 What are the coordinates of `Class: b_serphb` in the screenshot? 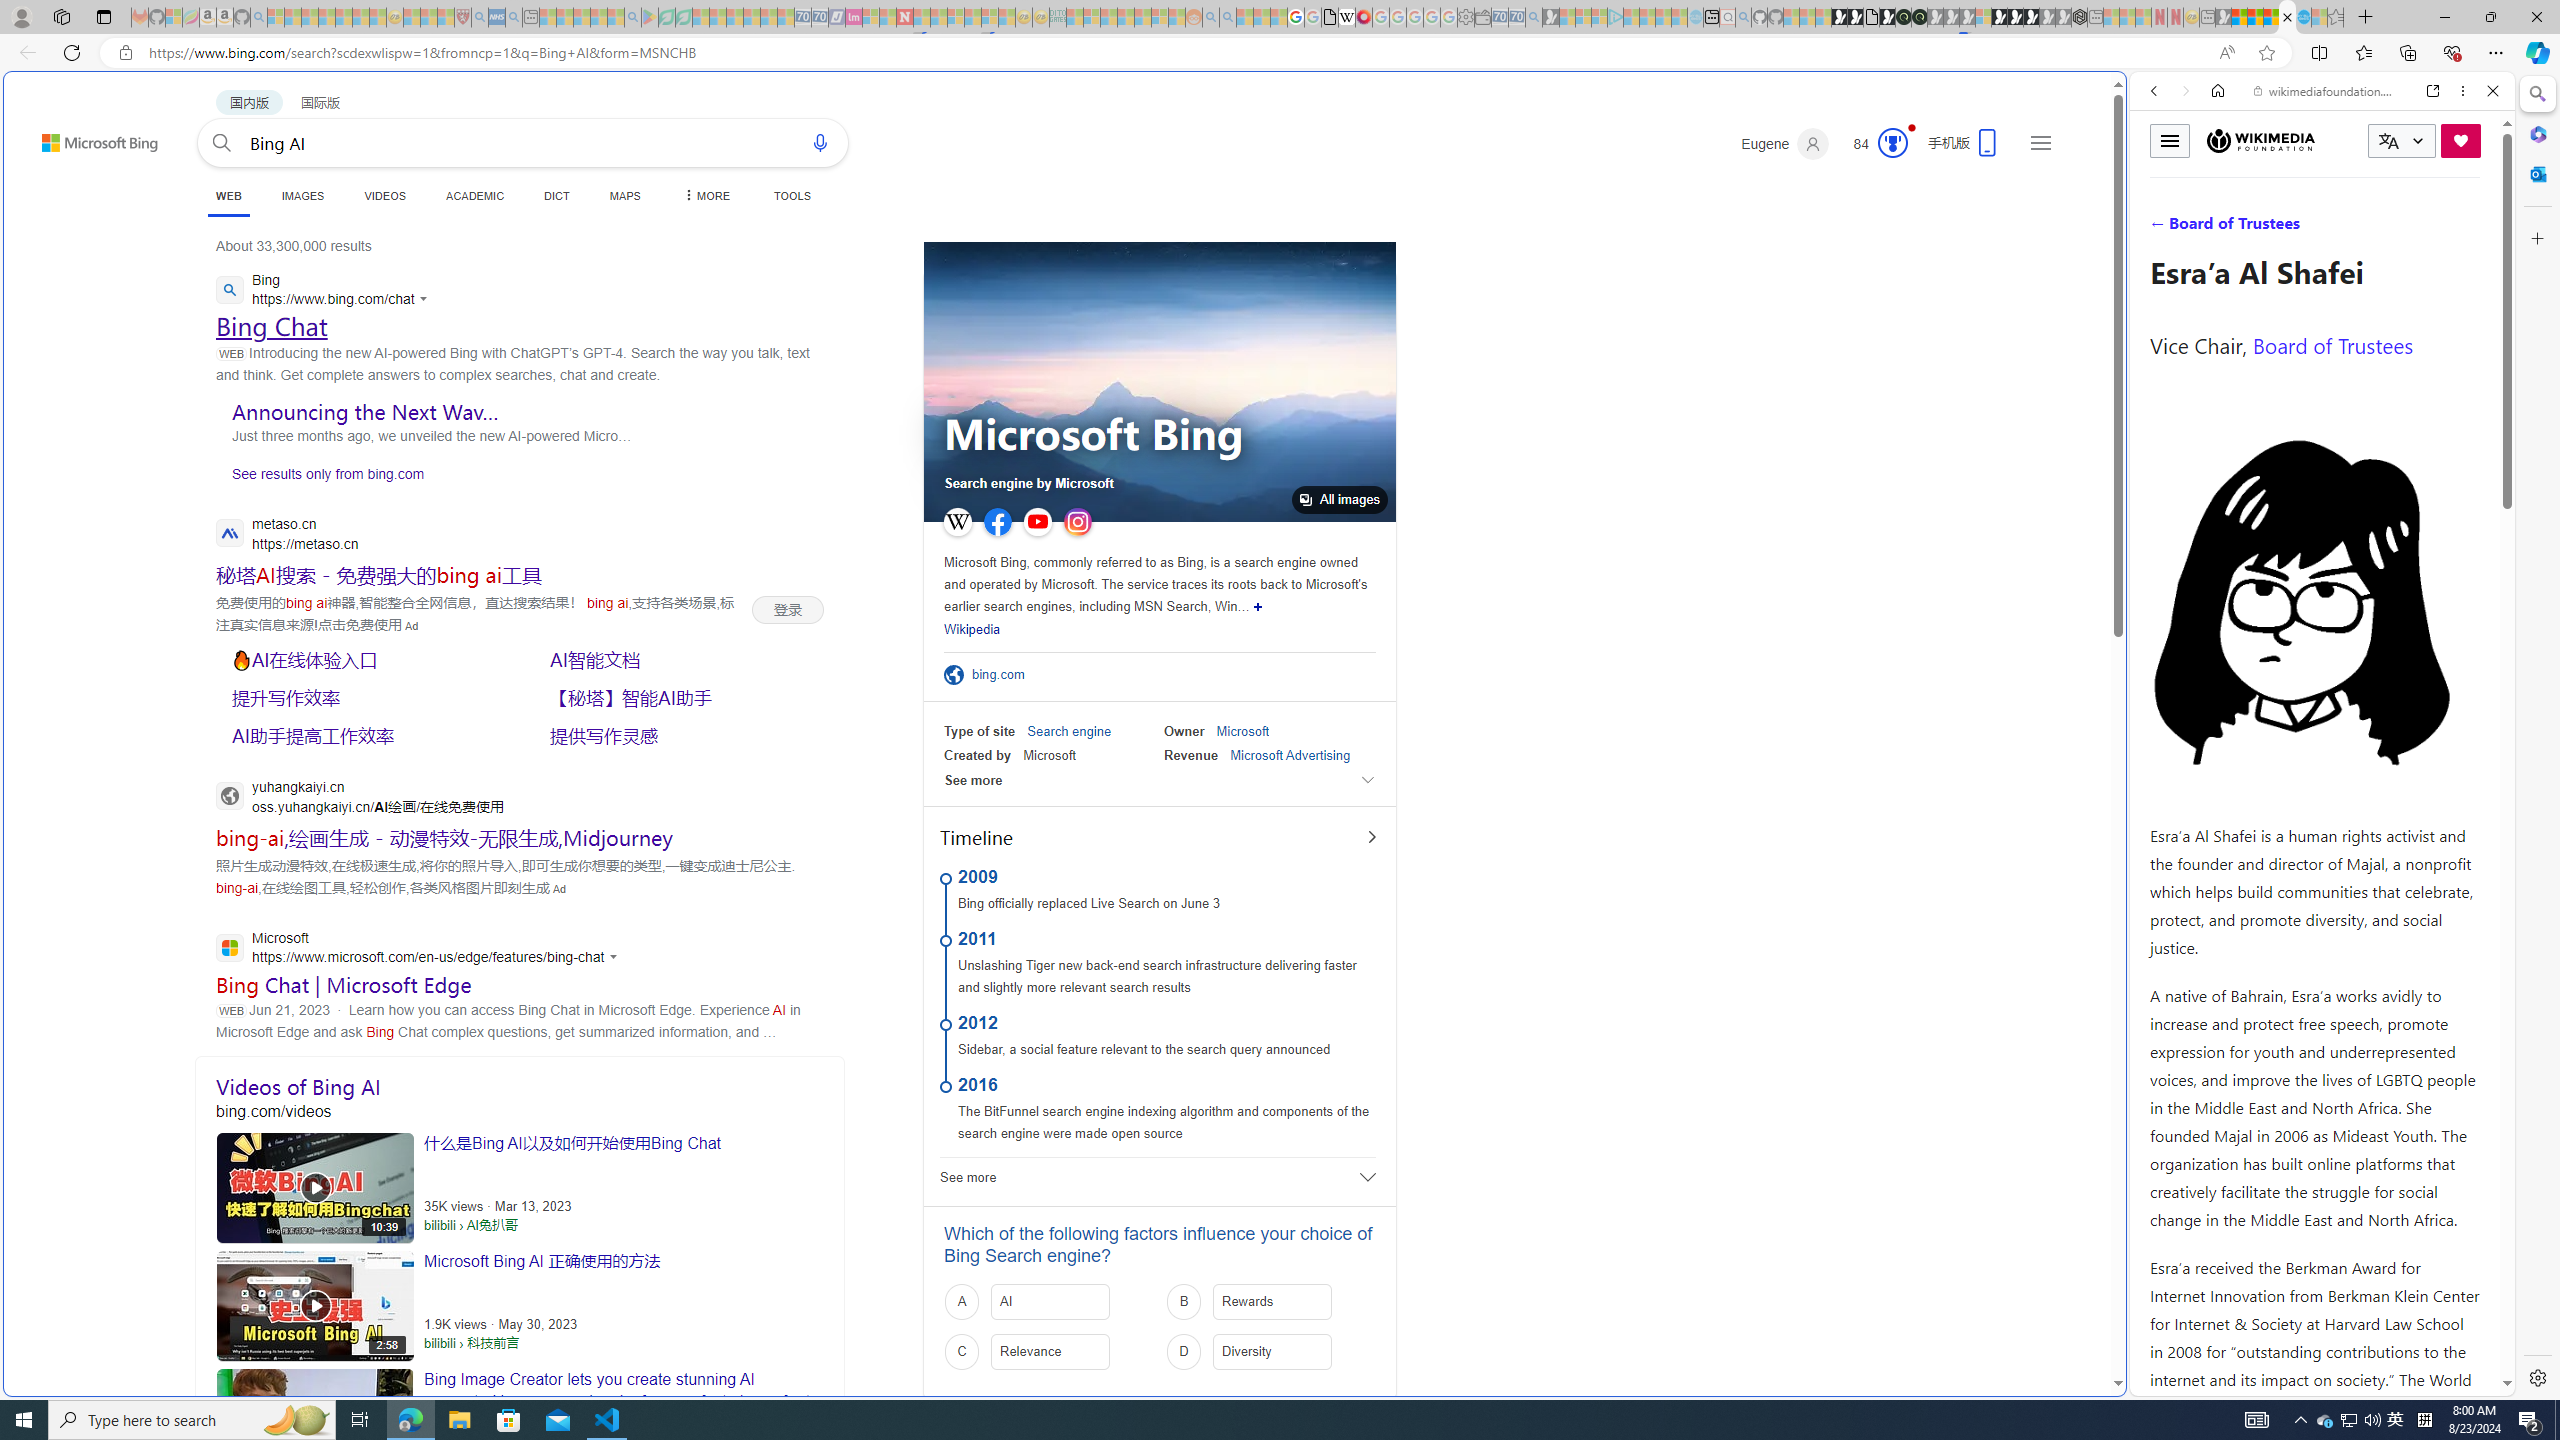 It's located at (2470, 230).